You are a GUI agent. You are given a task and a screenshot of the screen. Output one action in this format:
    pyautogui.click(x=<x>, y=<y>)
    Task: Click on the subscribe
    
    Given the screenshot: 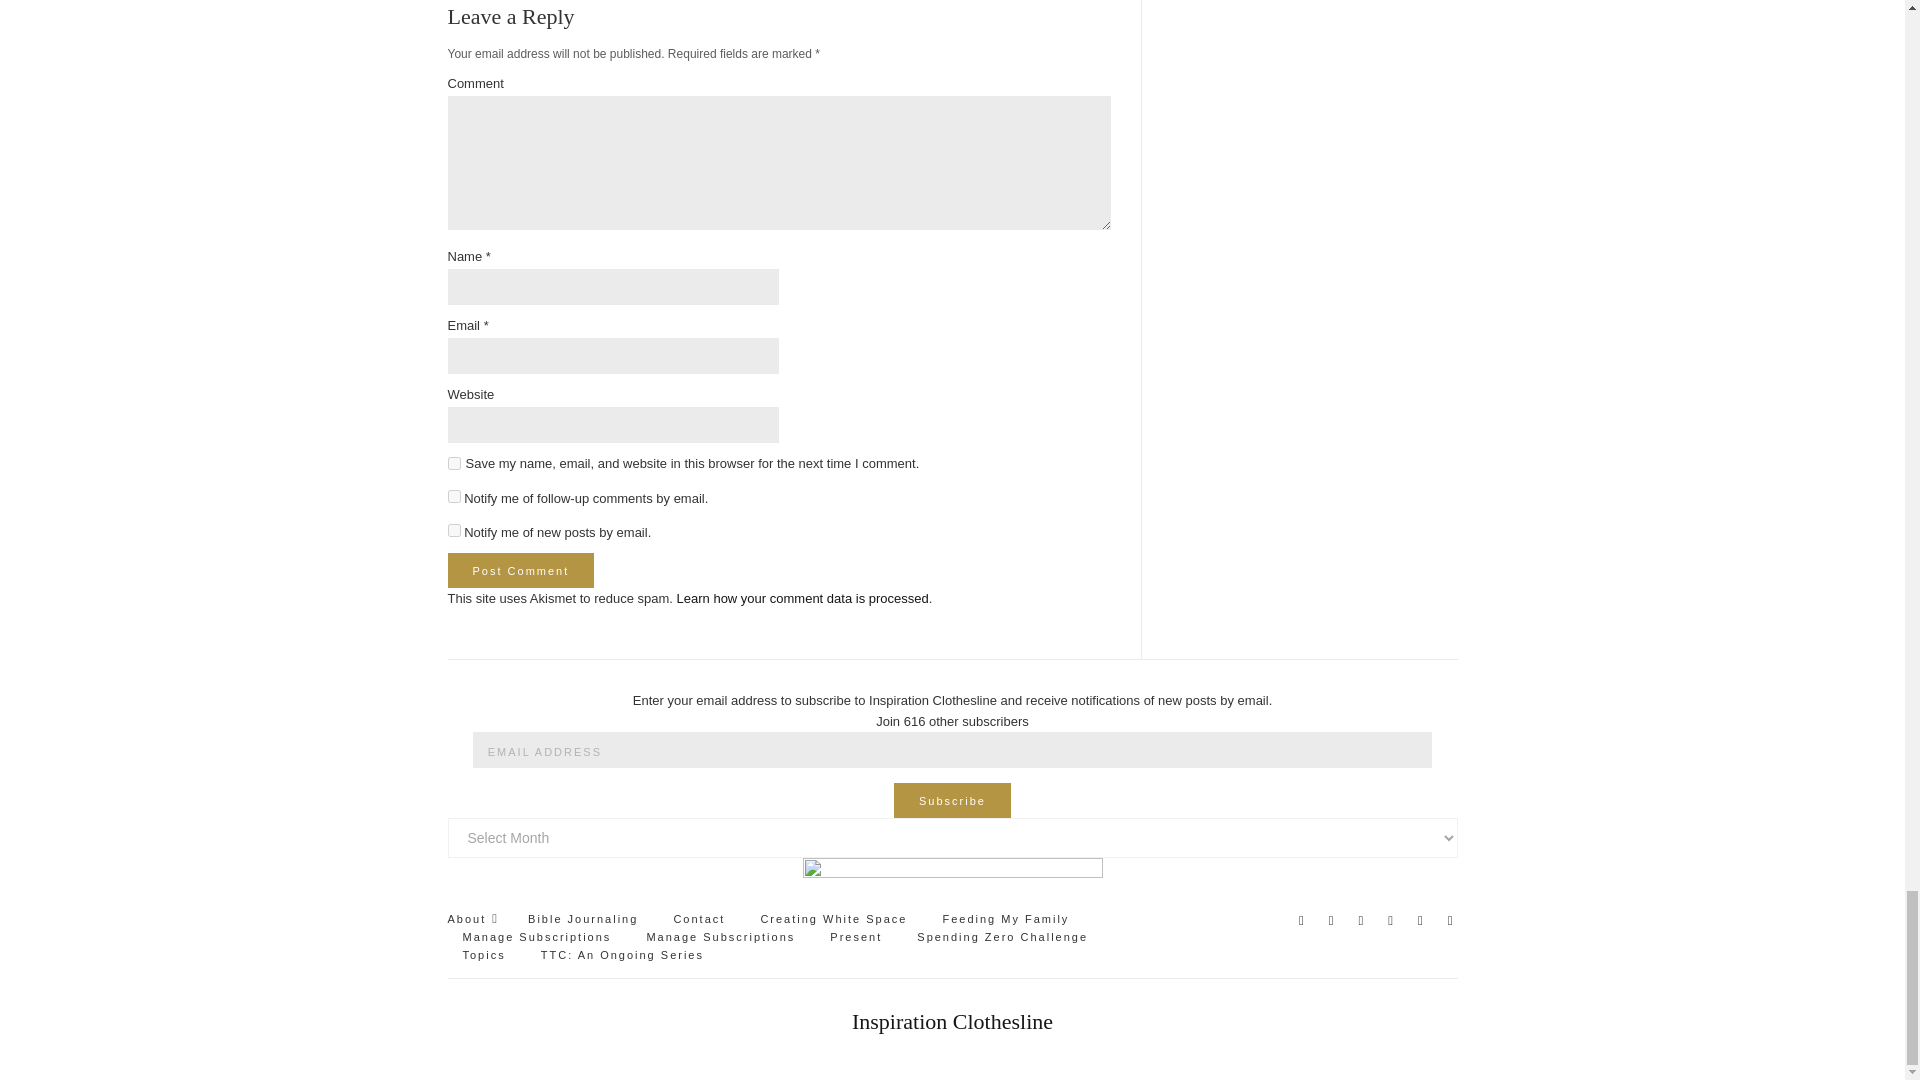 What is the action you would take?
    pyautogui.click(x=454, y=530)
    